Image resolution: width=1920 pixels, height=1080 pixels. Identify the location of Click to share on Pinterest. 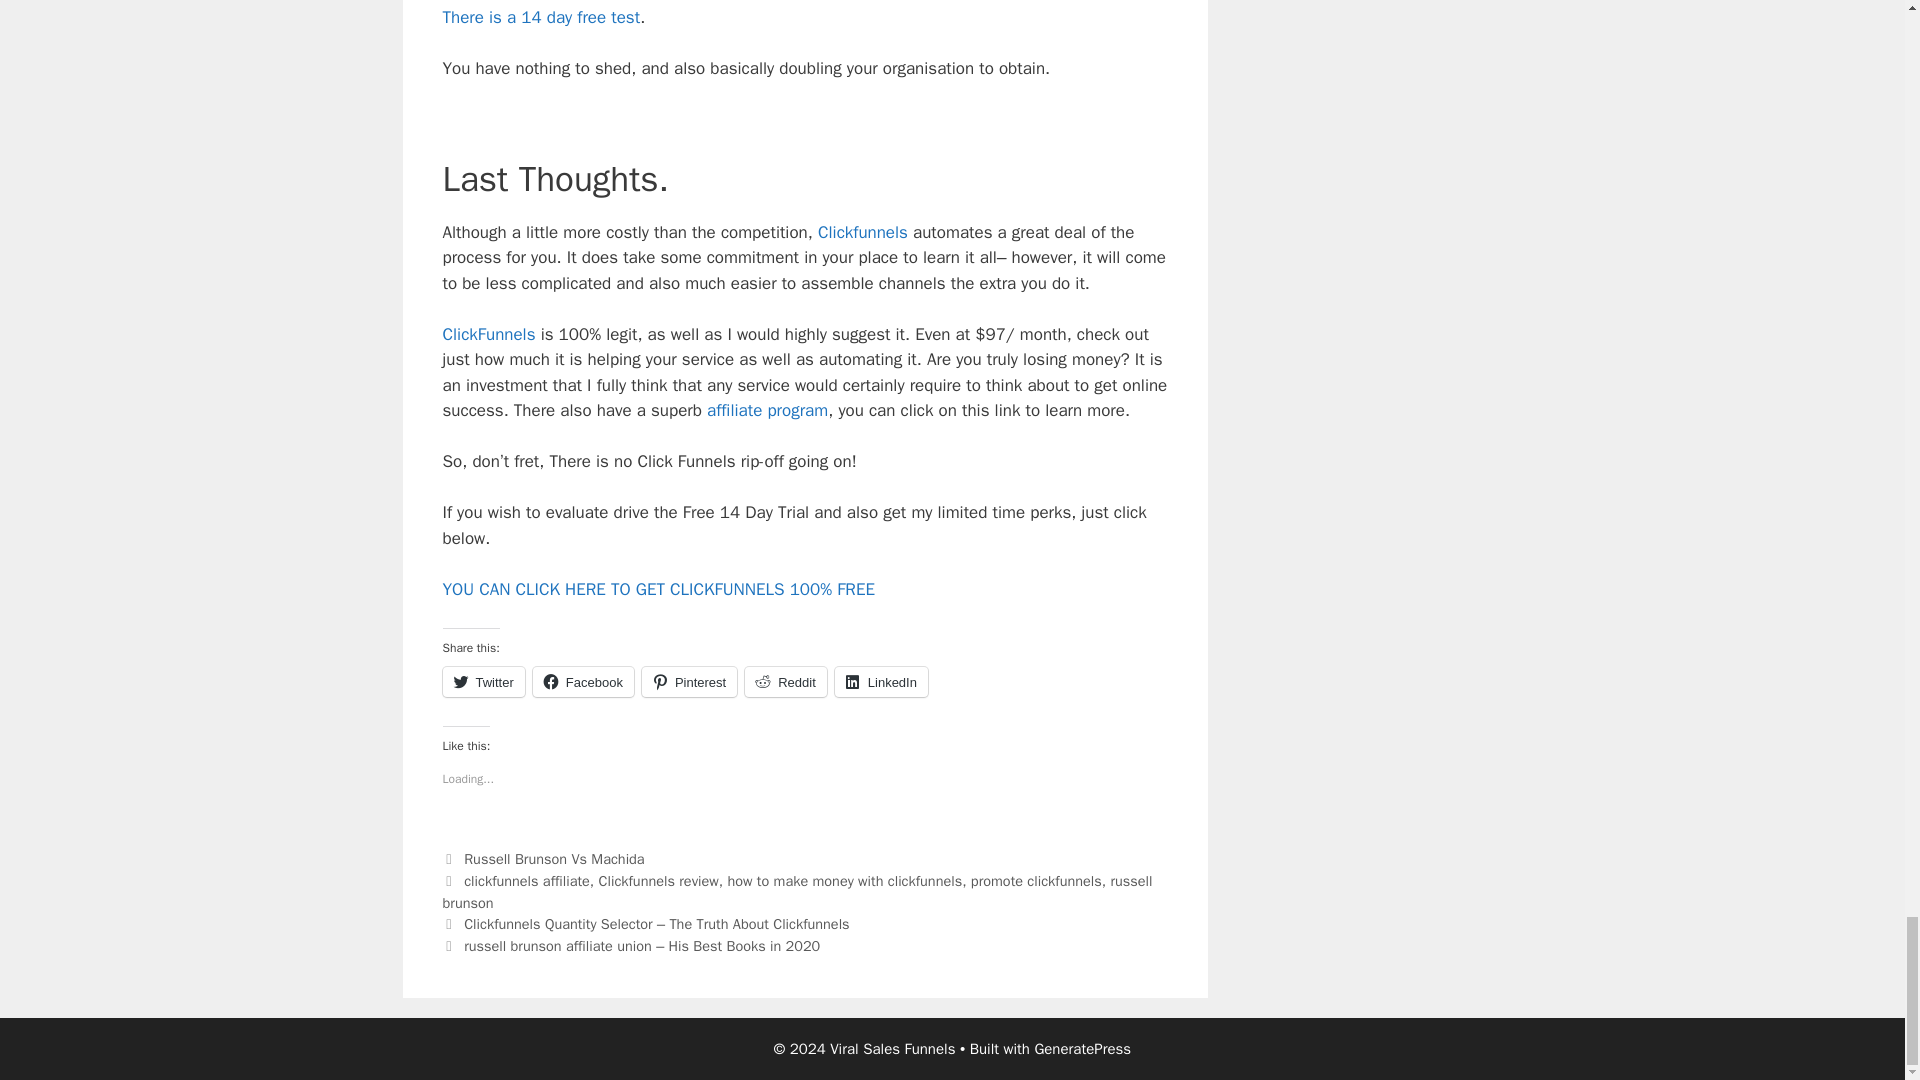
(689, 682).